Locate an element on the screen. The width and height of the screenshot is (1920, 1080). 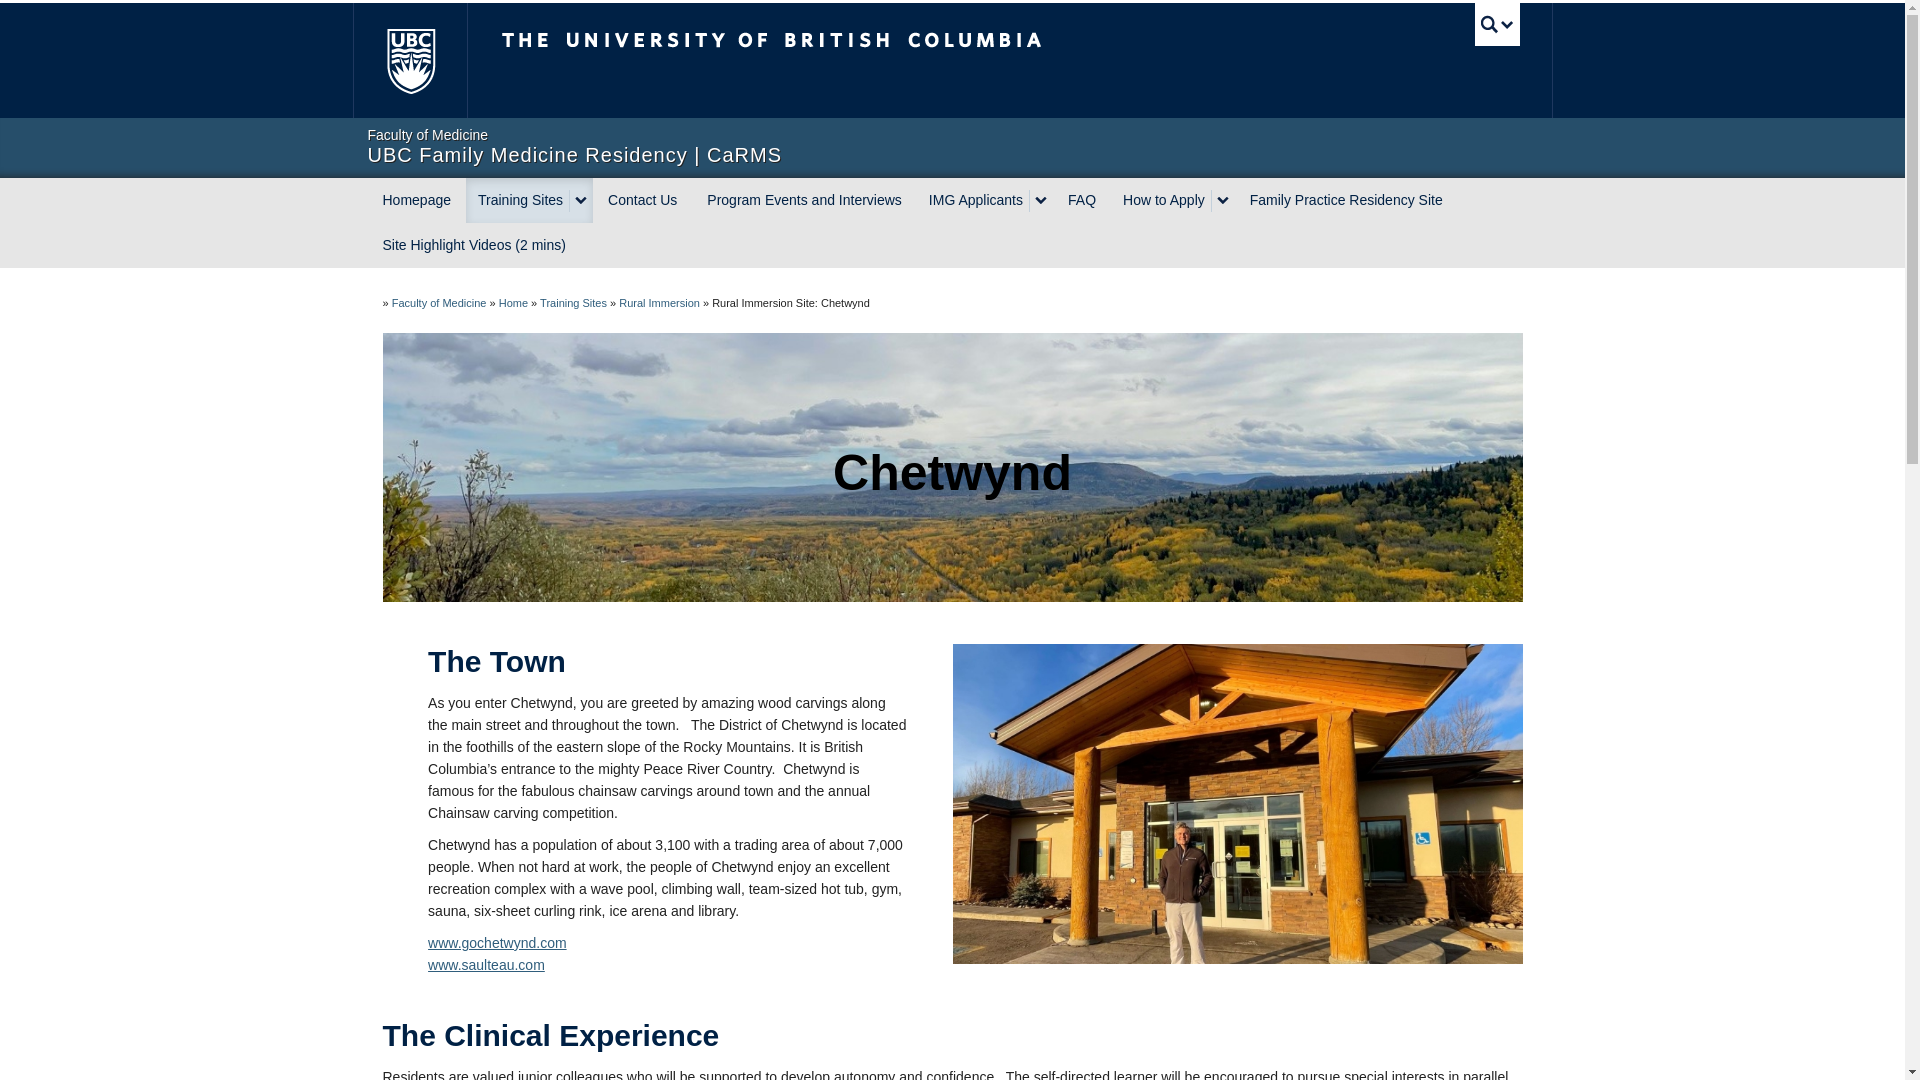
Training Sites is located at coordinates (572, 302).